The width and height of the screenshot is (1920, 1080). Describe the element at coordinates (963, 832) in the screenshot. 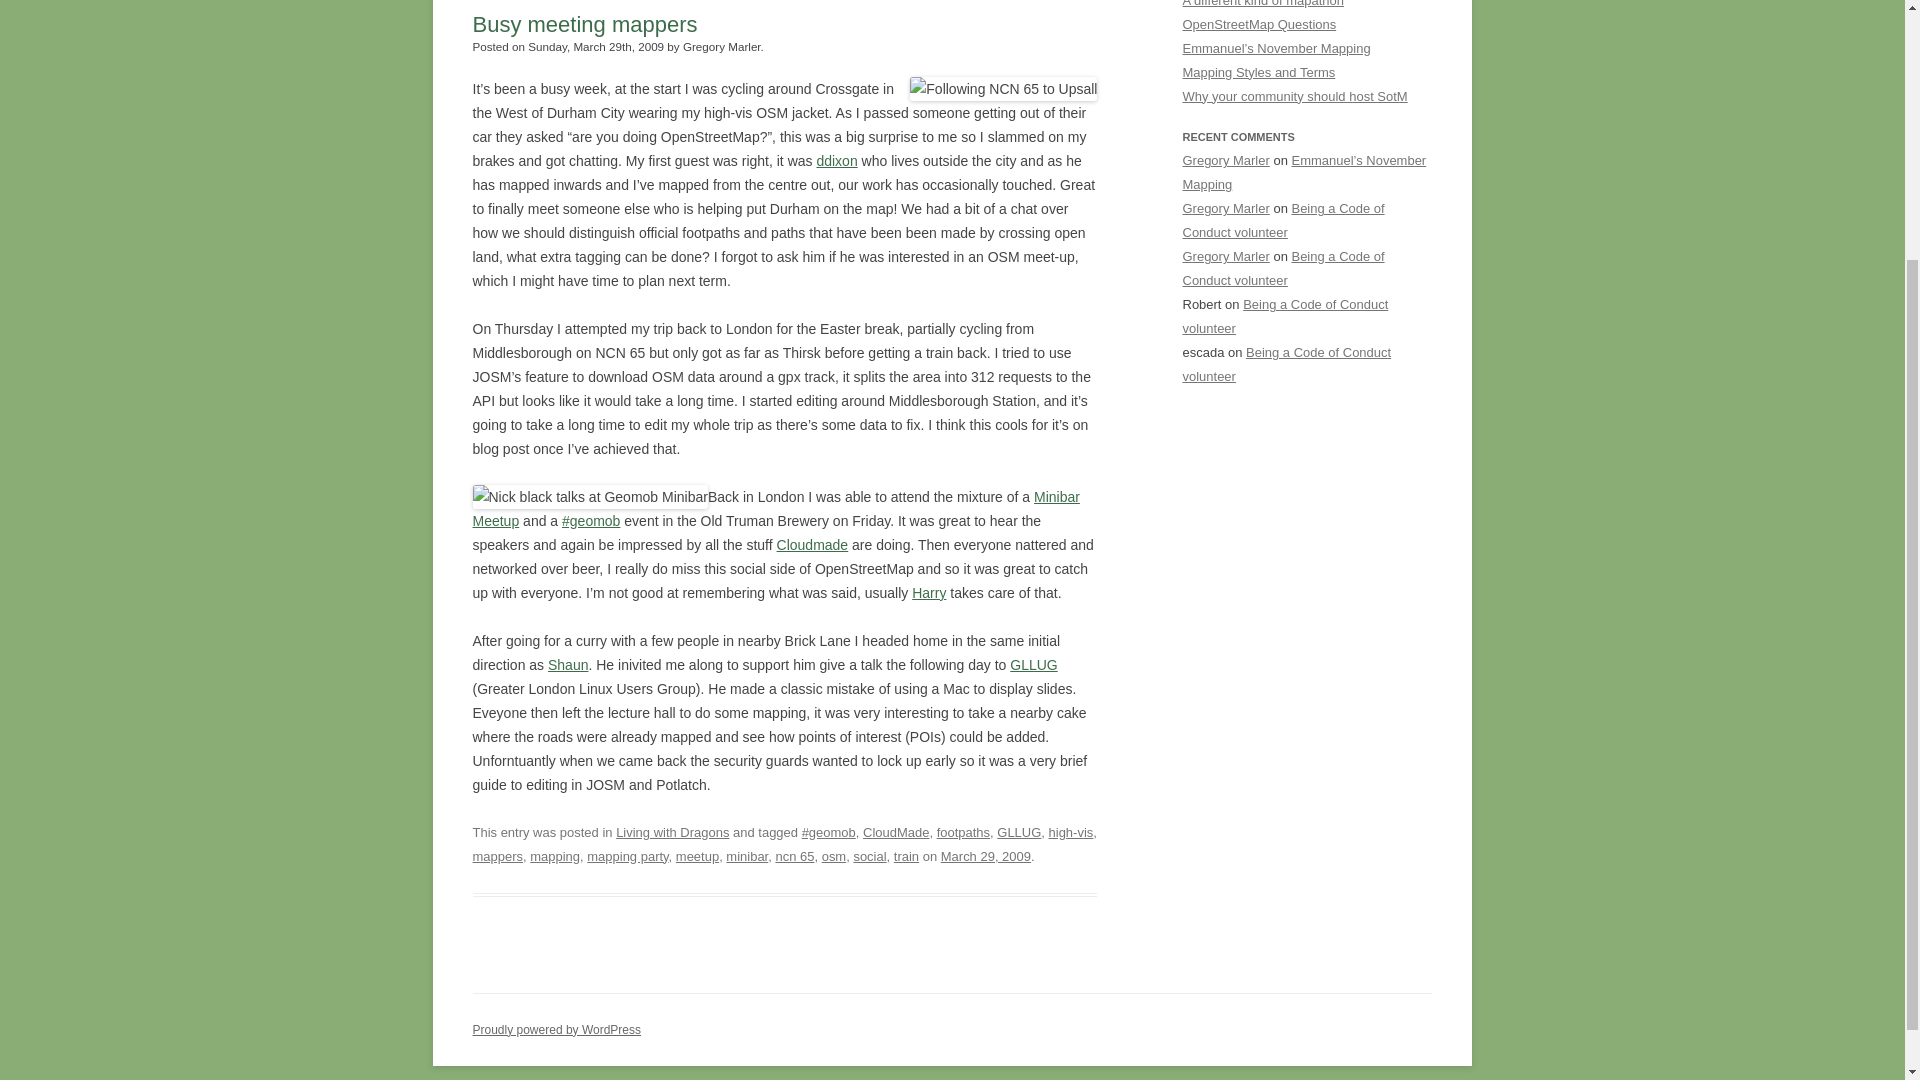

I see `footpaths` at that location.